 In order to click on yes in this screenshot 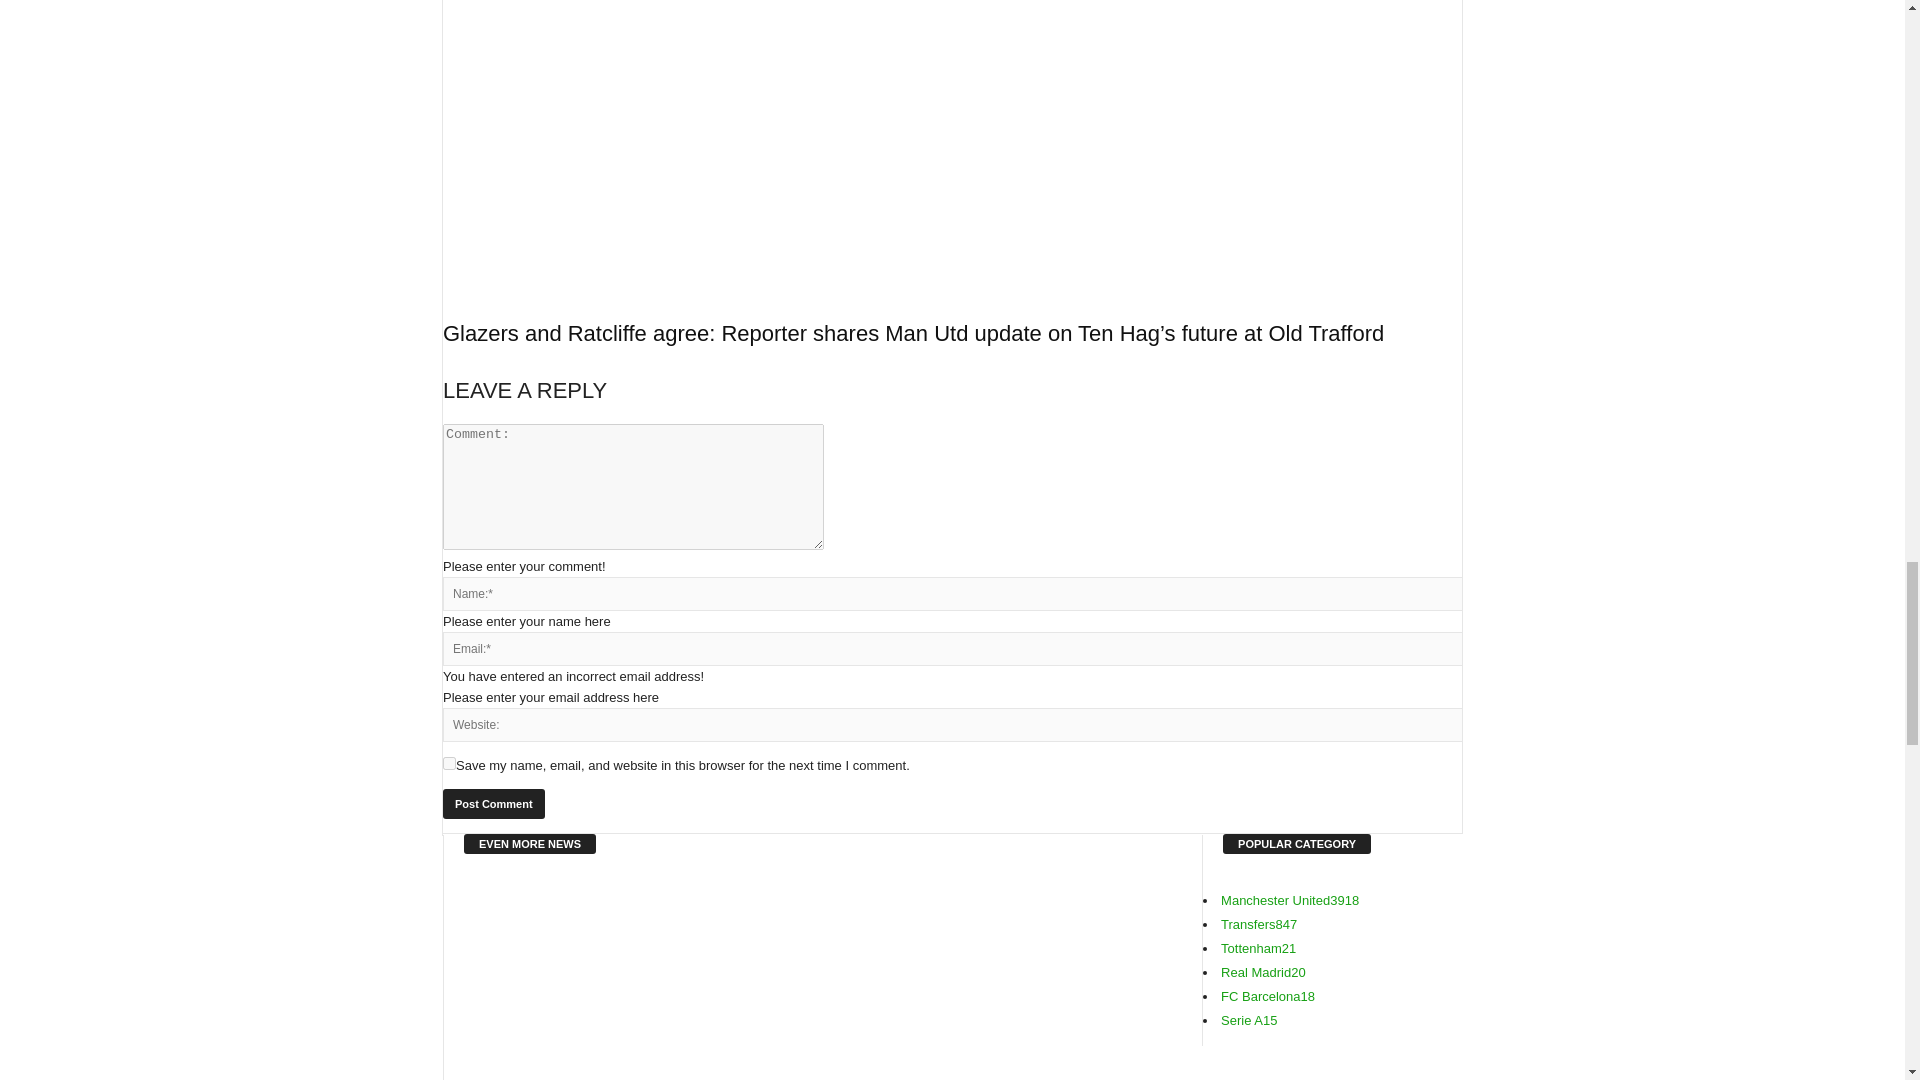, I will do `click(450, 764)`.